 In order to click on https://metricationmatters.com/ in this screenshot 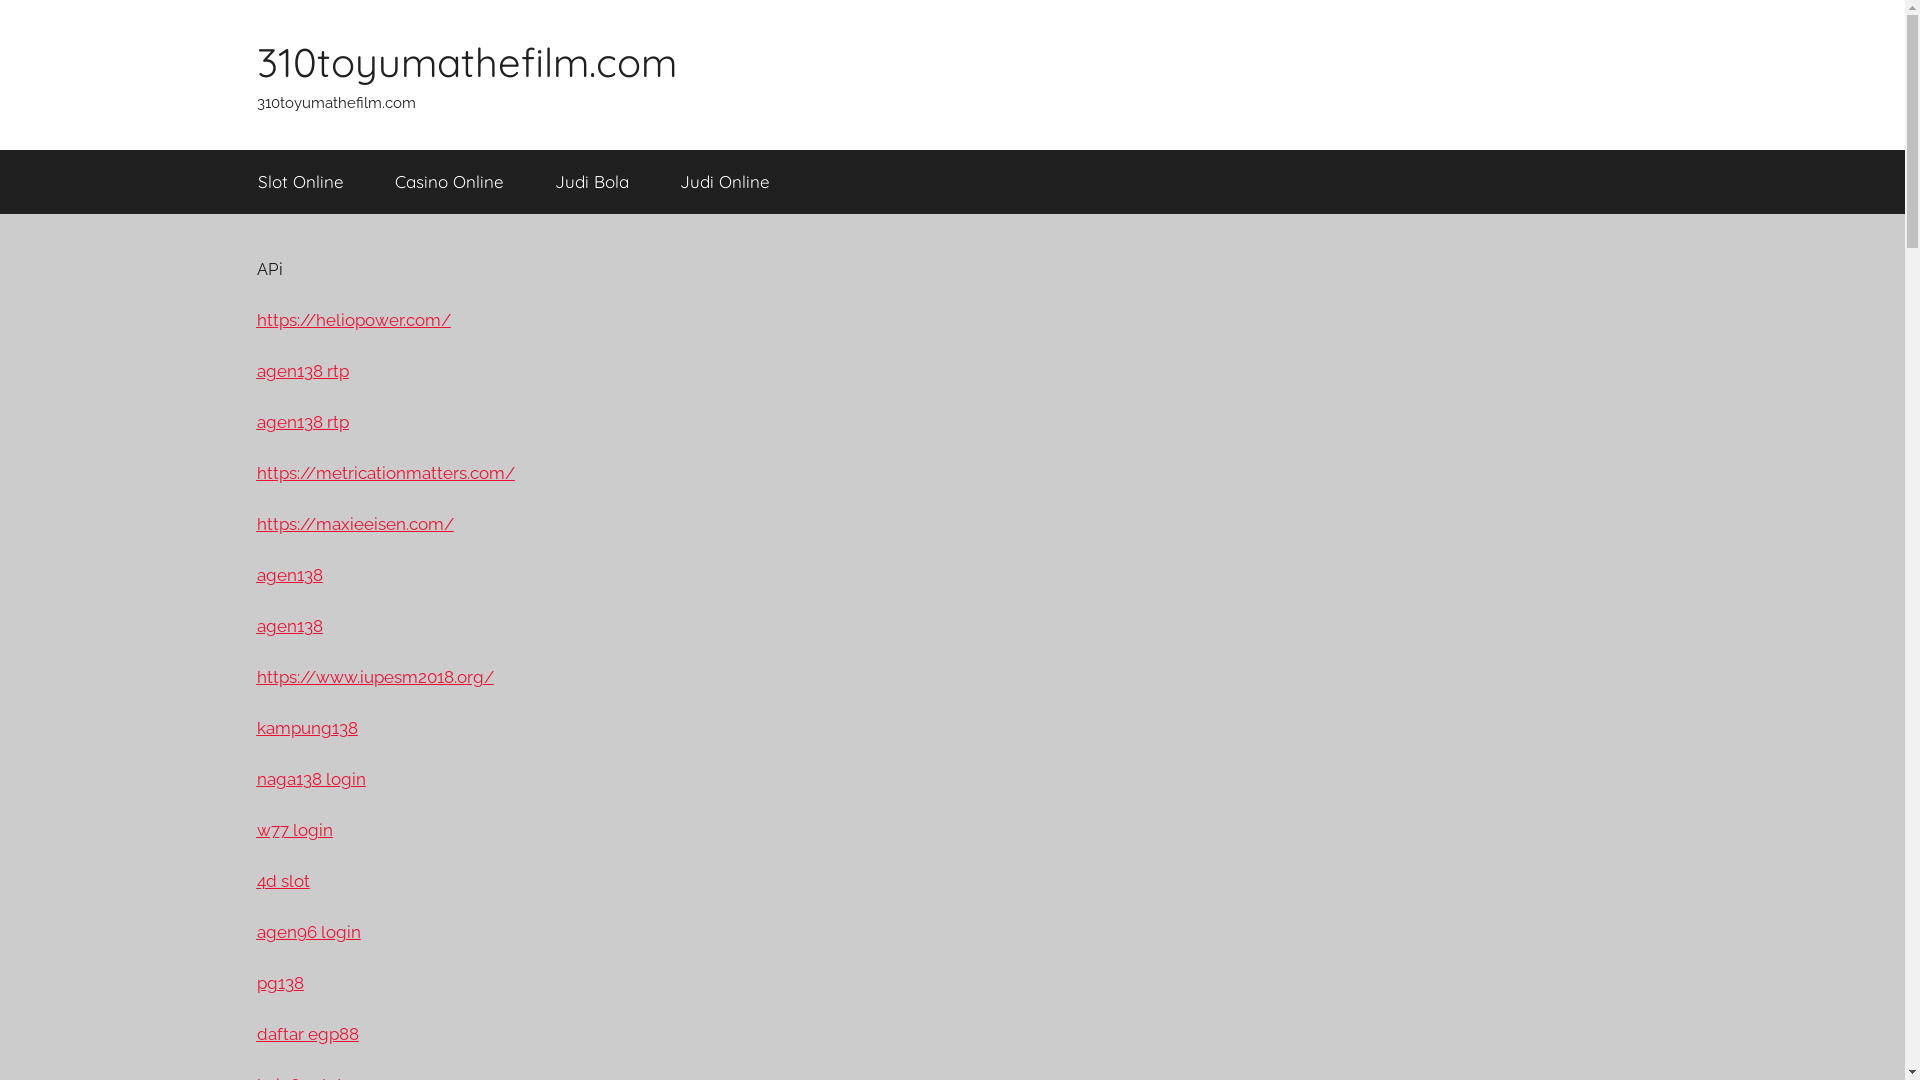, I will do `click(385, 473)`.